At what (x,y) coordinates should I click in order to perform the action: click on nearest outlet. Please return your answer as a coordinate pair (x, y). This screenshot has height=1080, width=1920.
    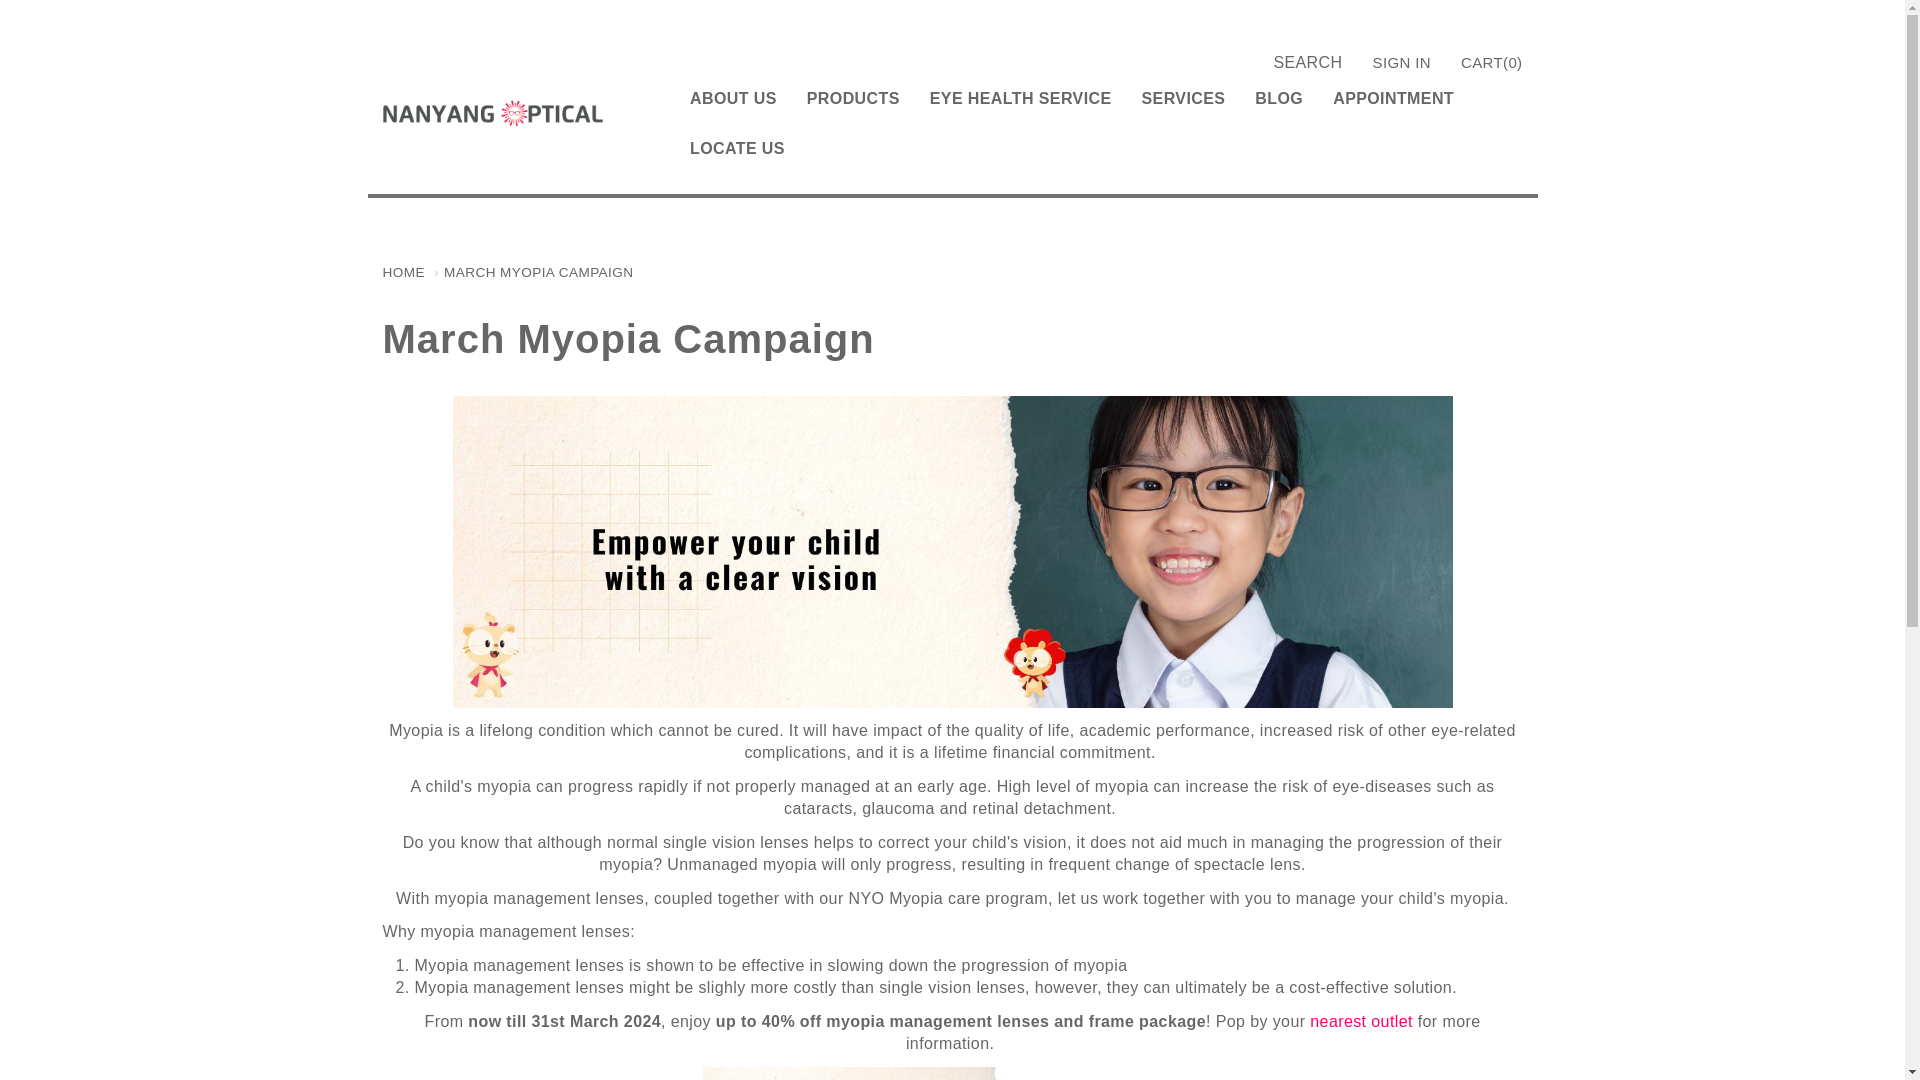
    Looking at the image, I should click on (1361, 1022).